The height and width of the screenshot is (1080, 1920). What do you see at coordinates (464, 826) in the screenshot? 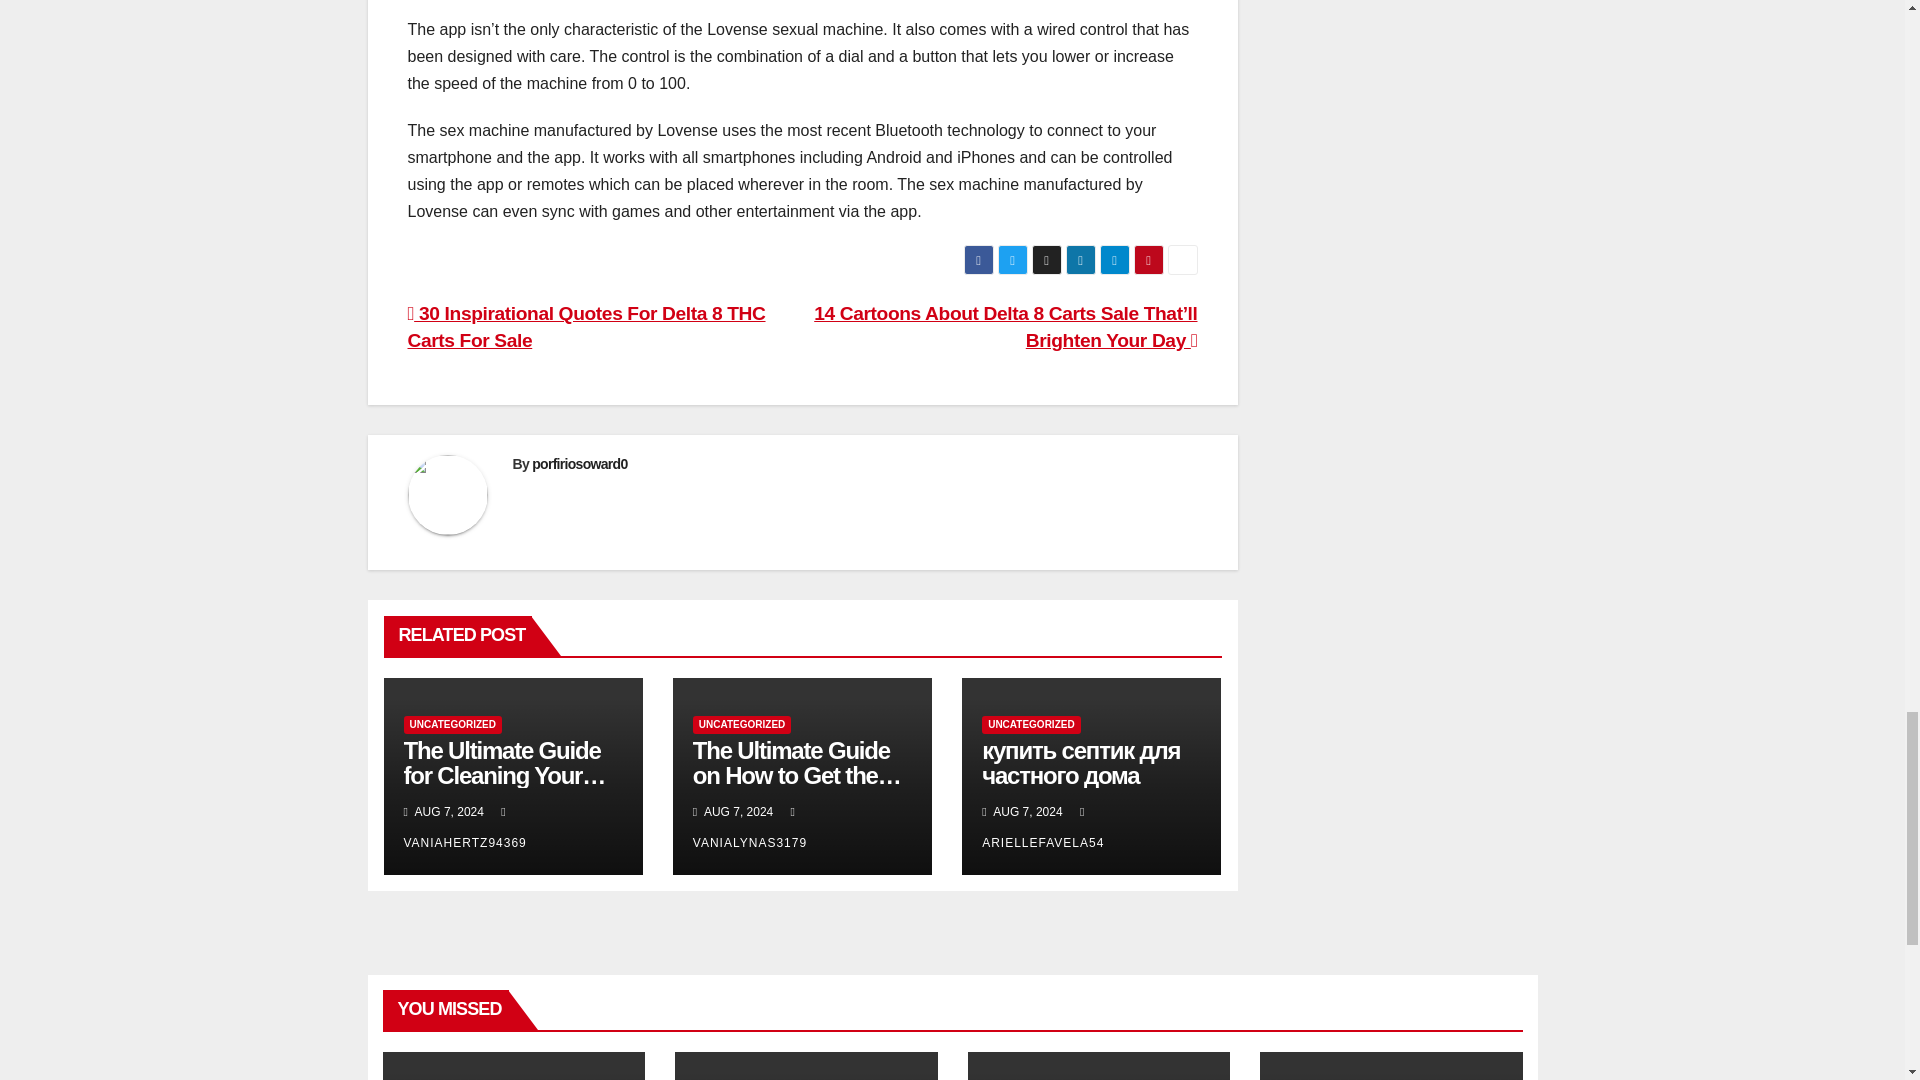
I see `VANIAHERTZ94369` at bounding box center [464, 826].